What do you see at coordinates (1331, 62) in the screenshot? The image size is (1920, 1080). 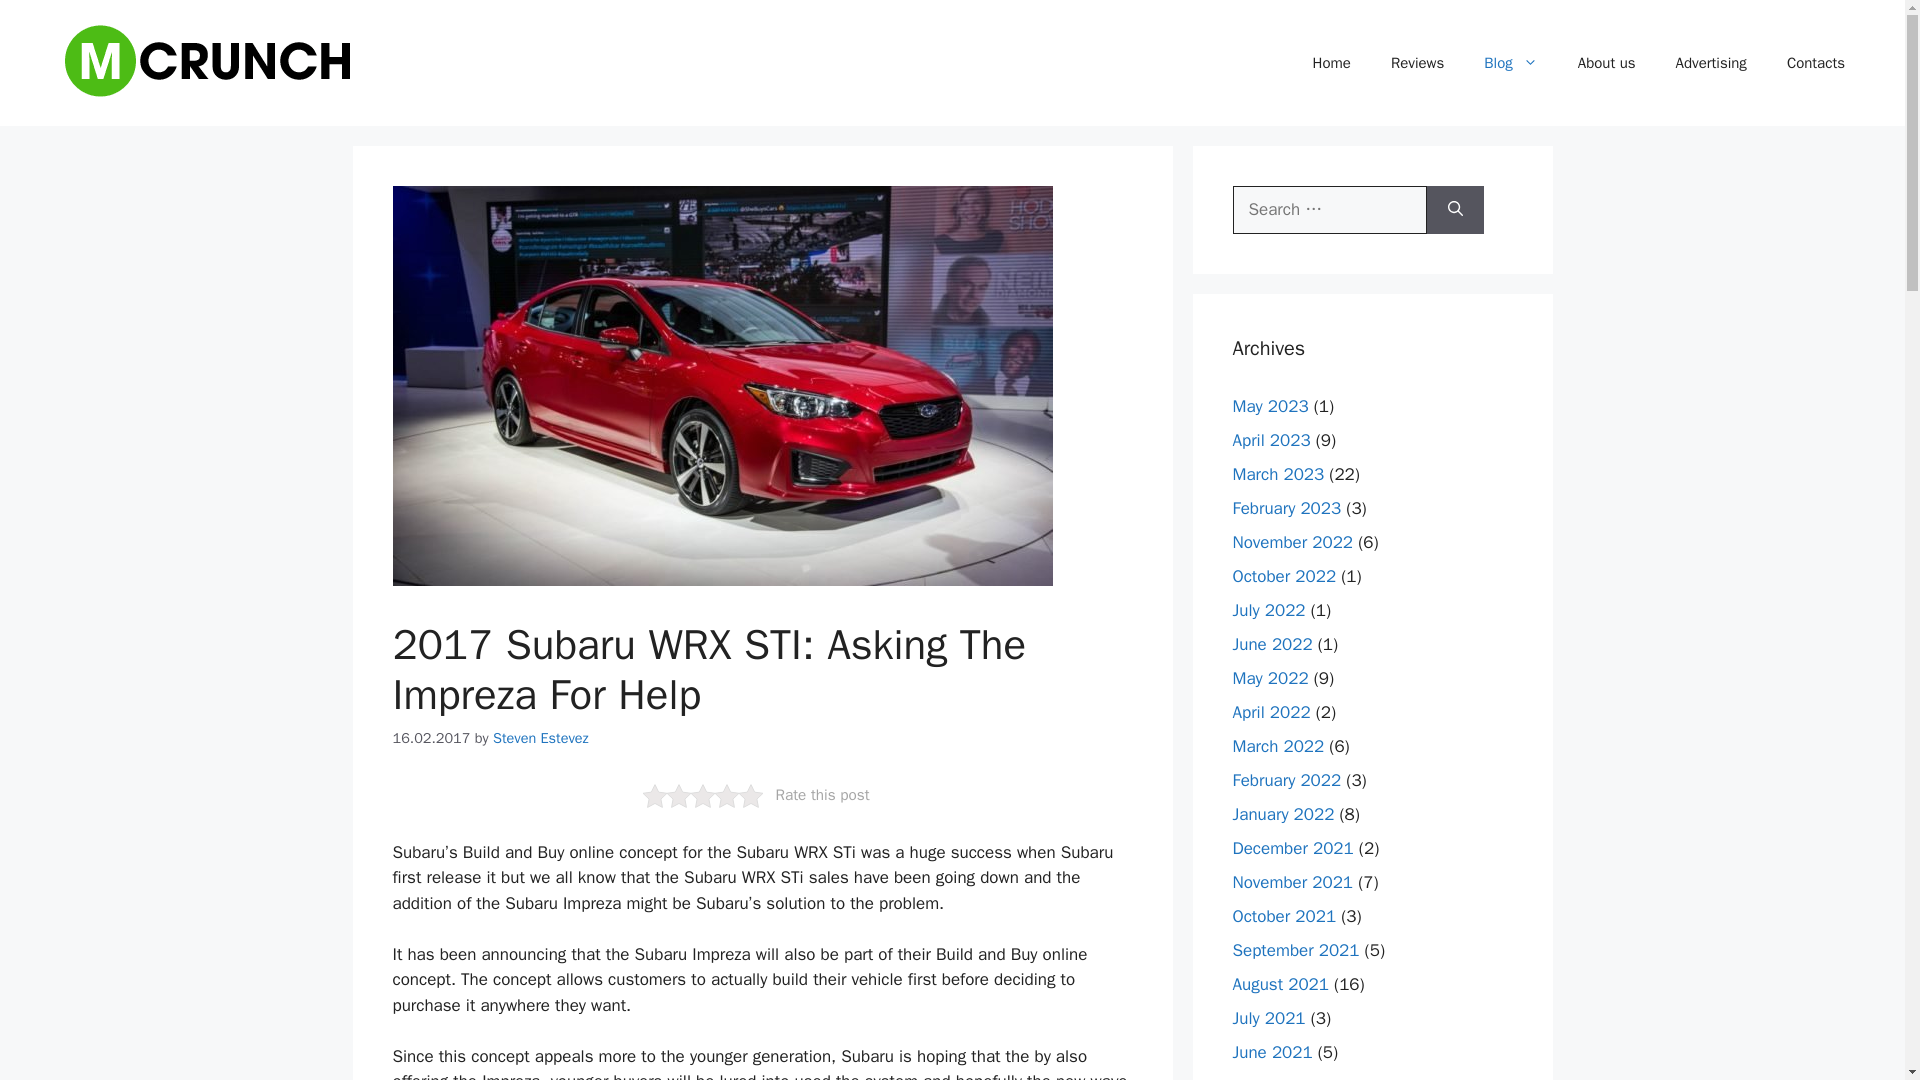 I see `Home` at bounding box center [1331, 62].